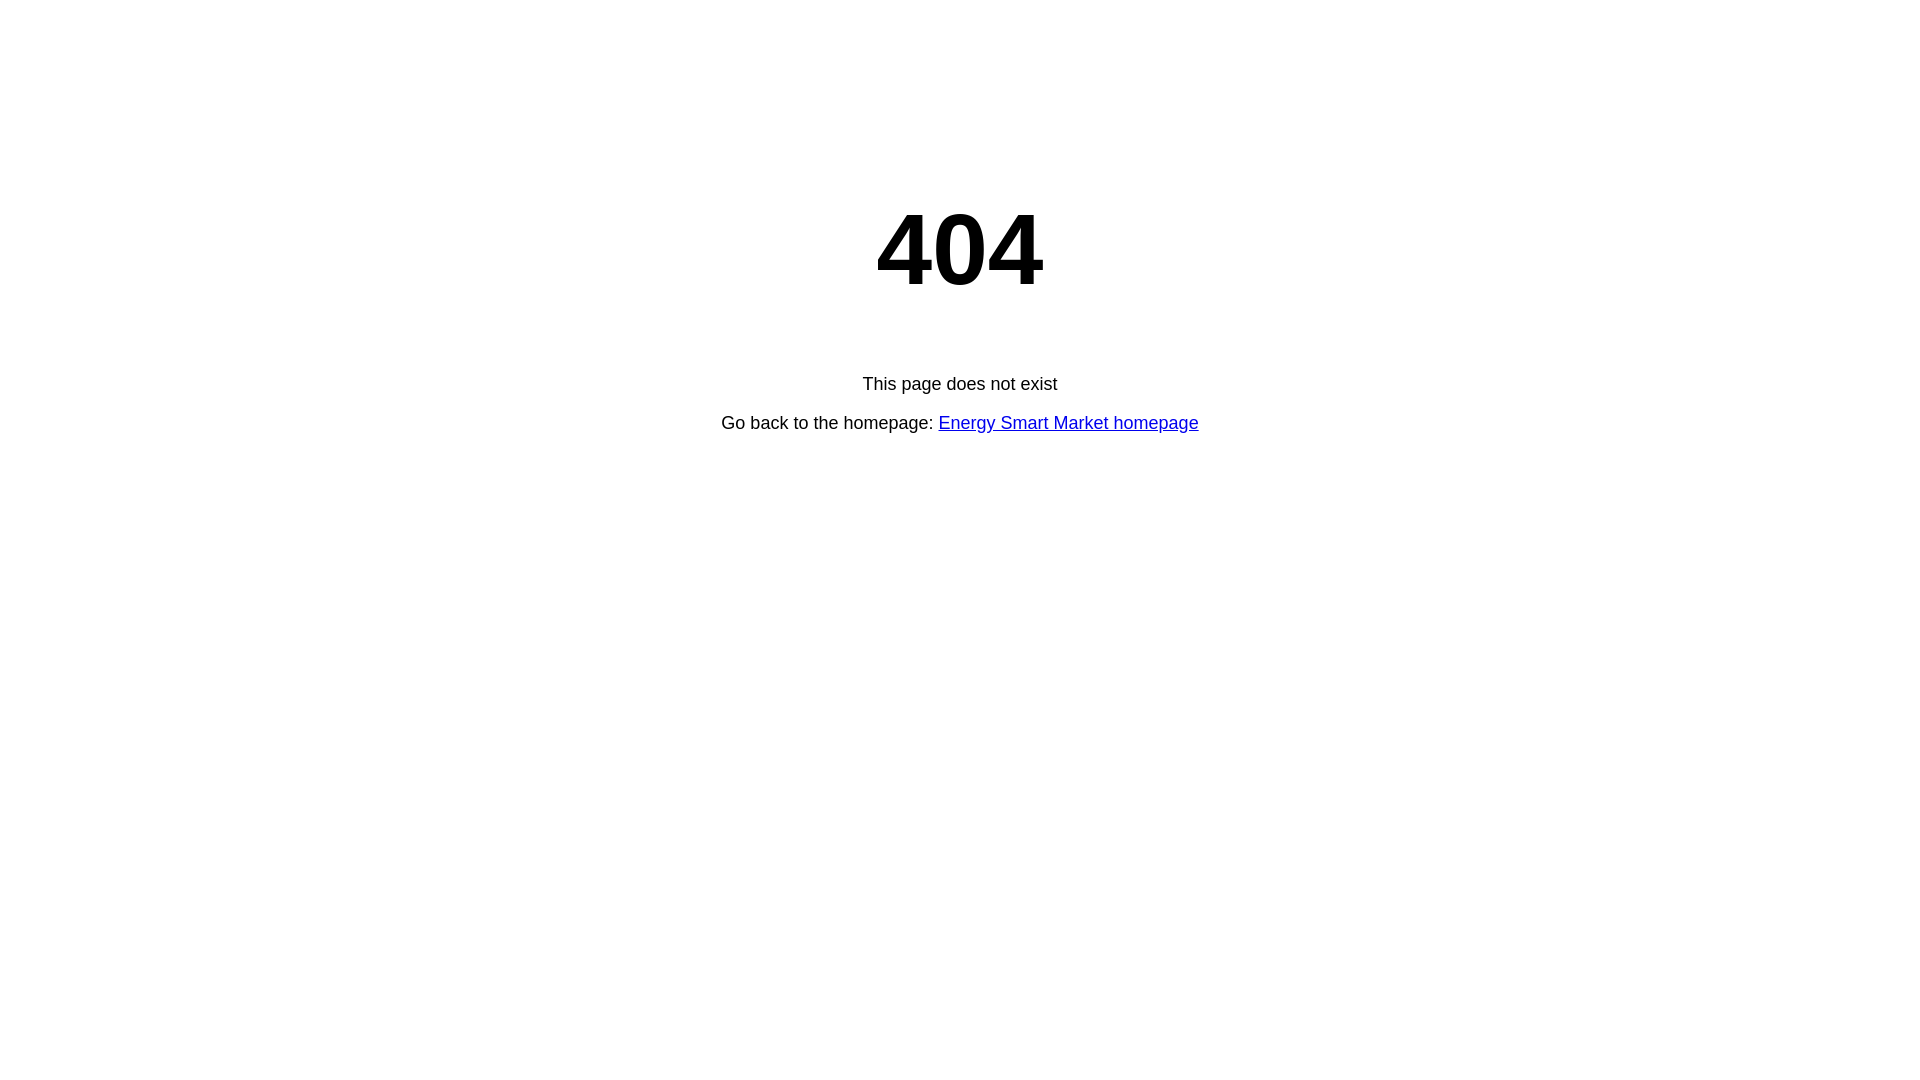 This screenshot has height=1080, width=1920. Describe the element at coordinates (1069, 423) in the screenshot. I see `Energy Smart Market homepage` at that location.